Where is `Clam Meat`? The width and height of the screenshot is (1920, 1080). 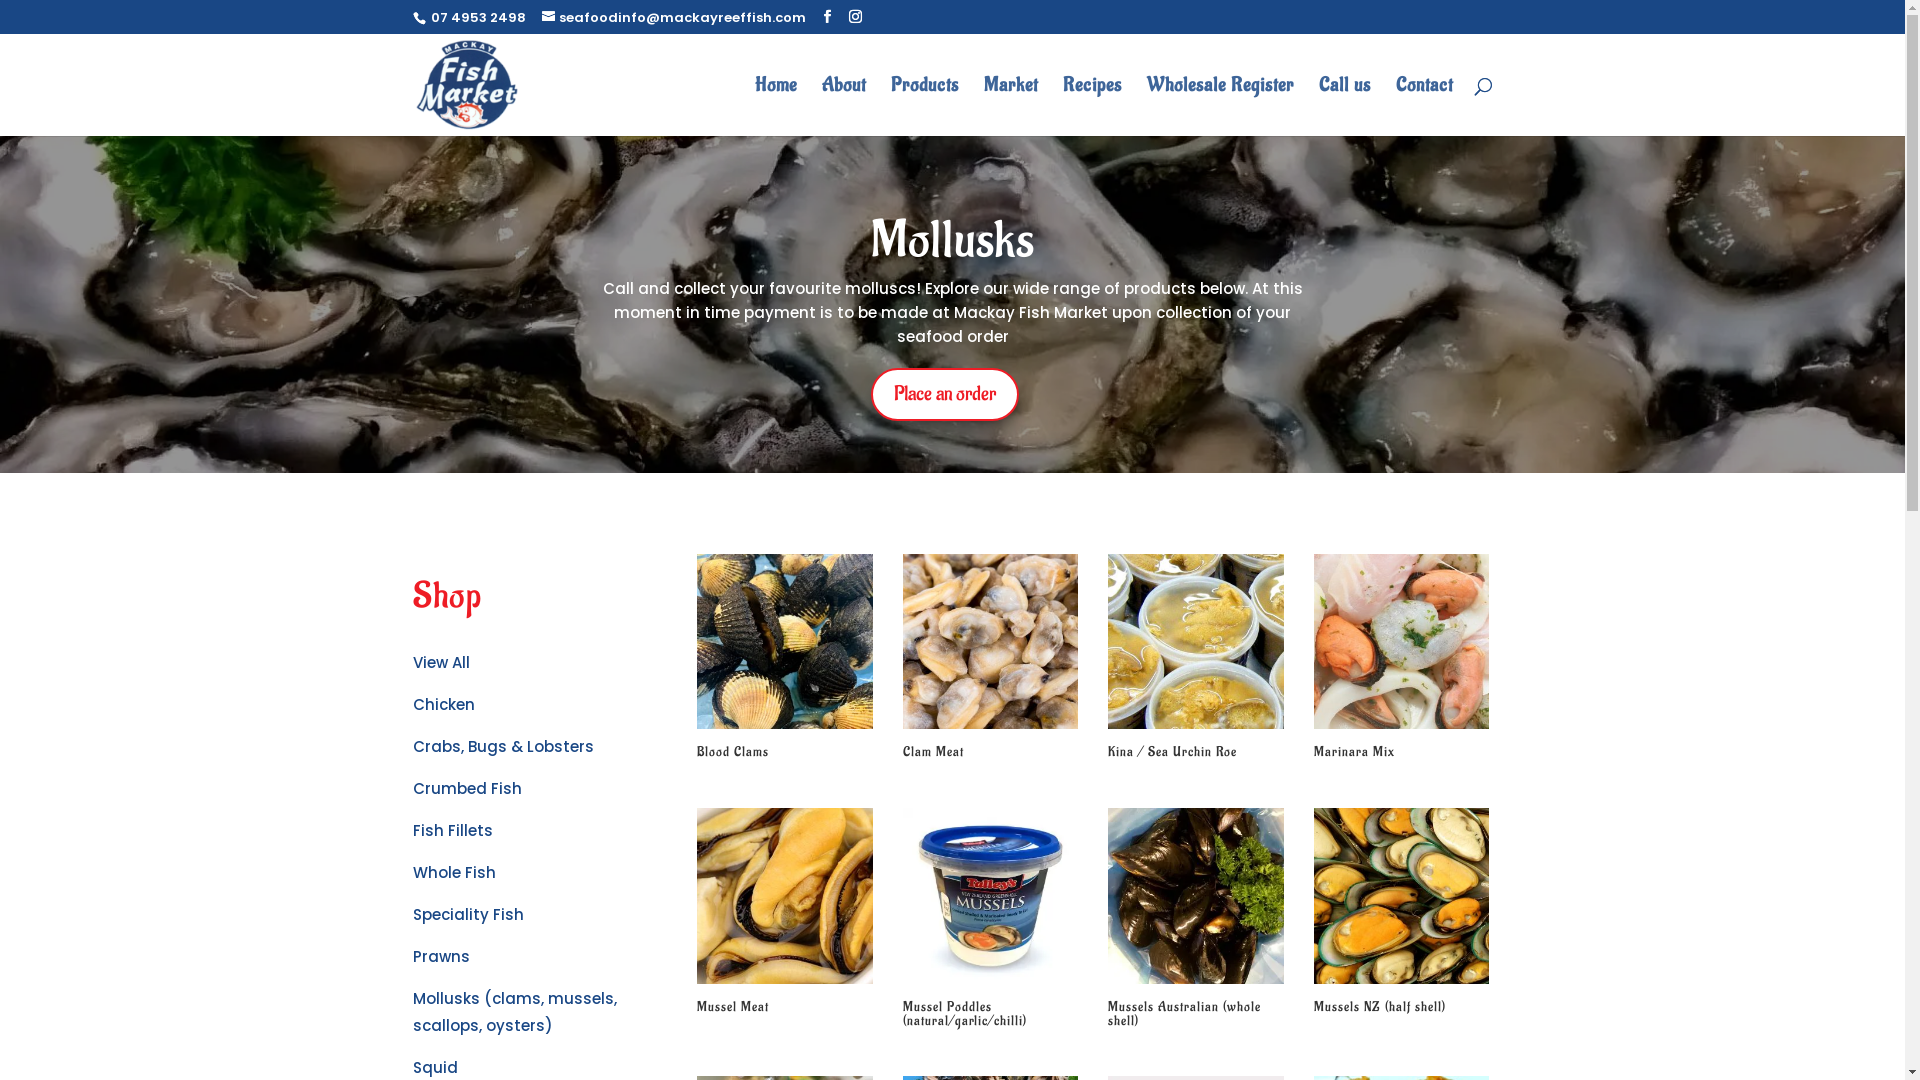
Clam Meat is located at coordinates (990, 660).